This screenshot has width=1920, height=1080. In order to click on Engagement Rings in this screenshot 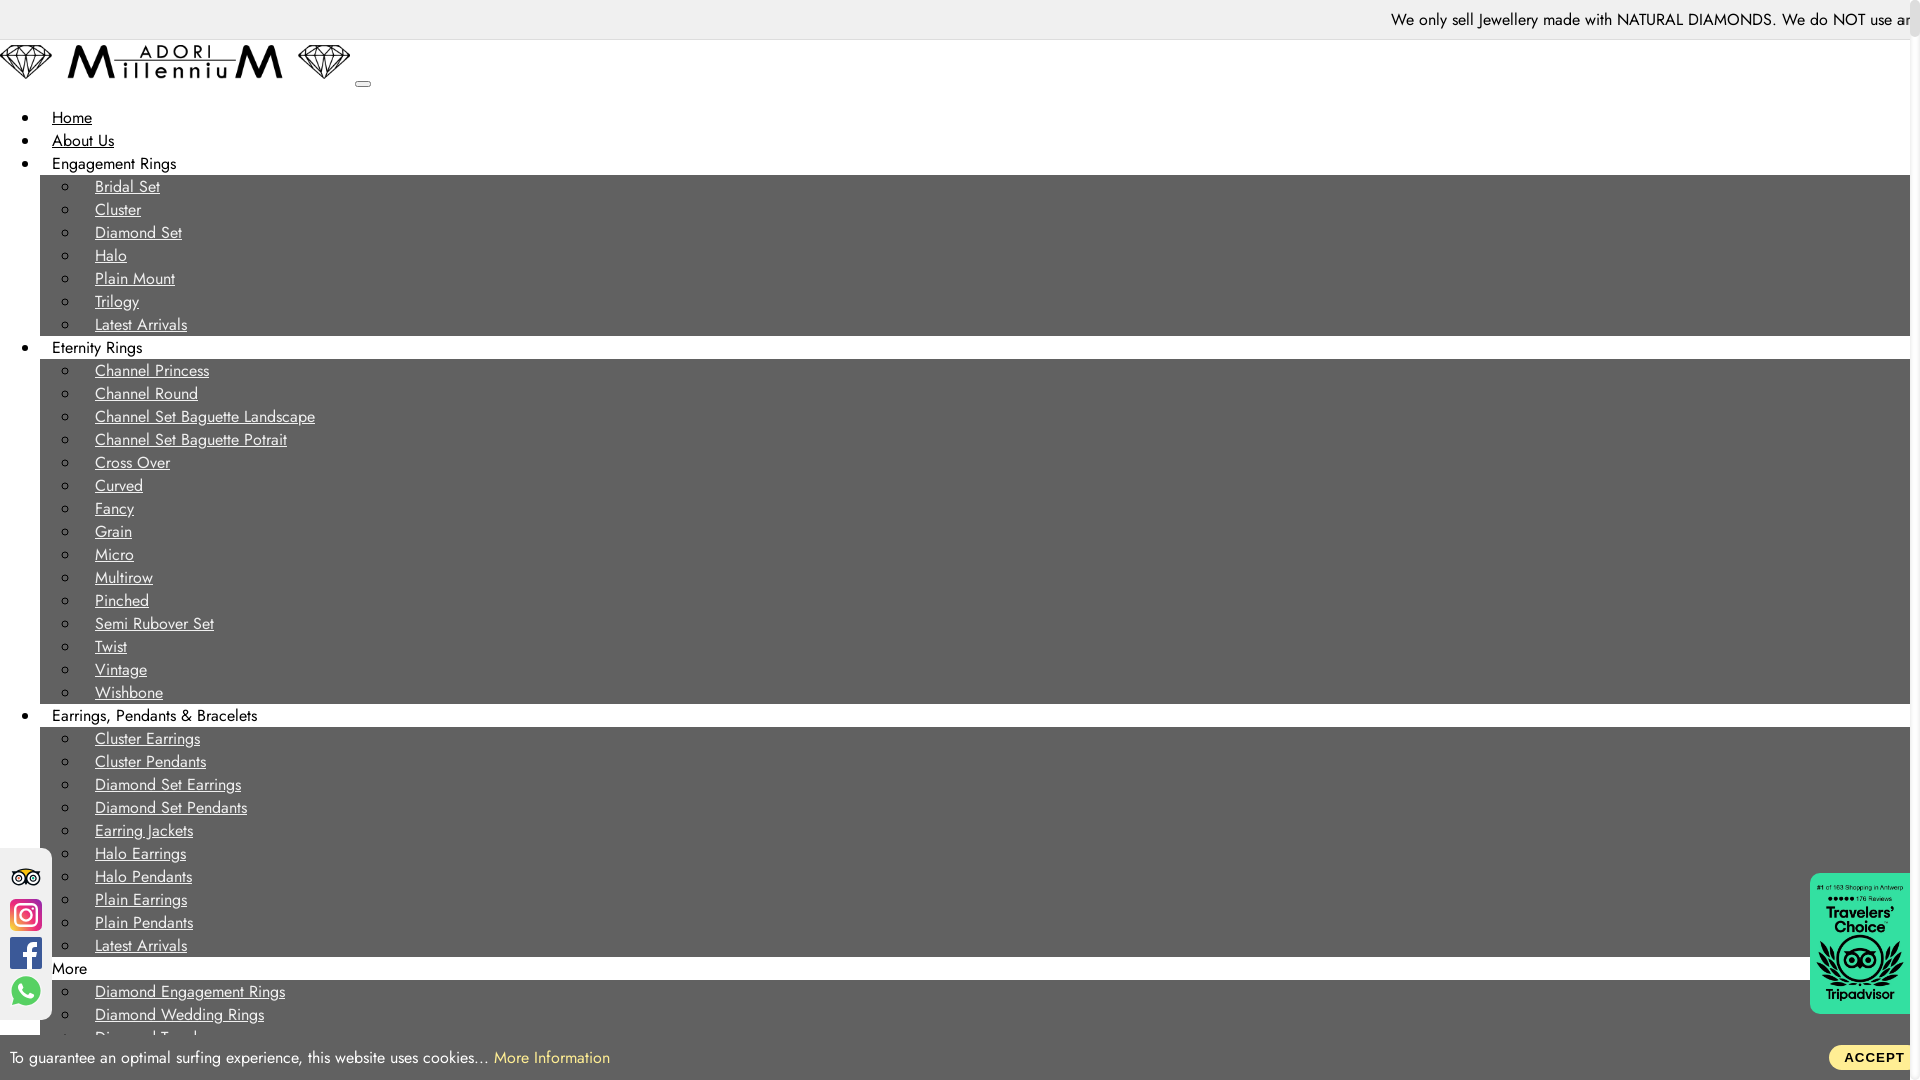, I will do `click(114, 164)`.